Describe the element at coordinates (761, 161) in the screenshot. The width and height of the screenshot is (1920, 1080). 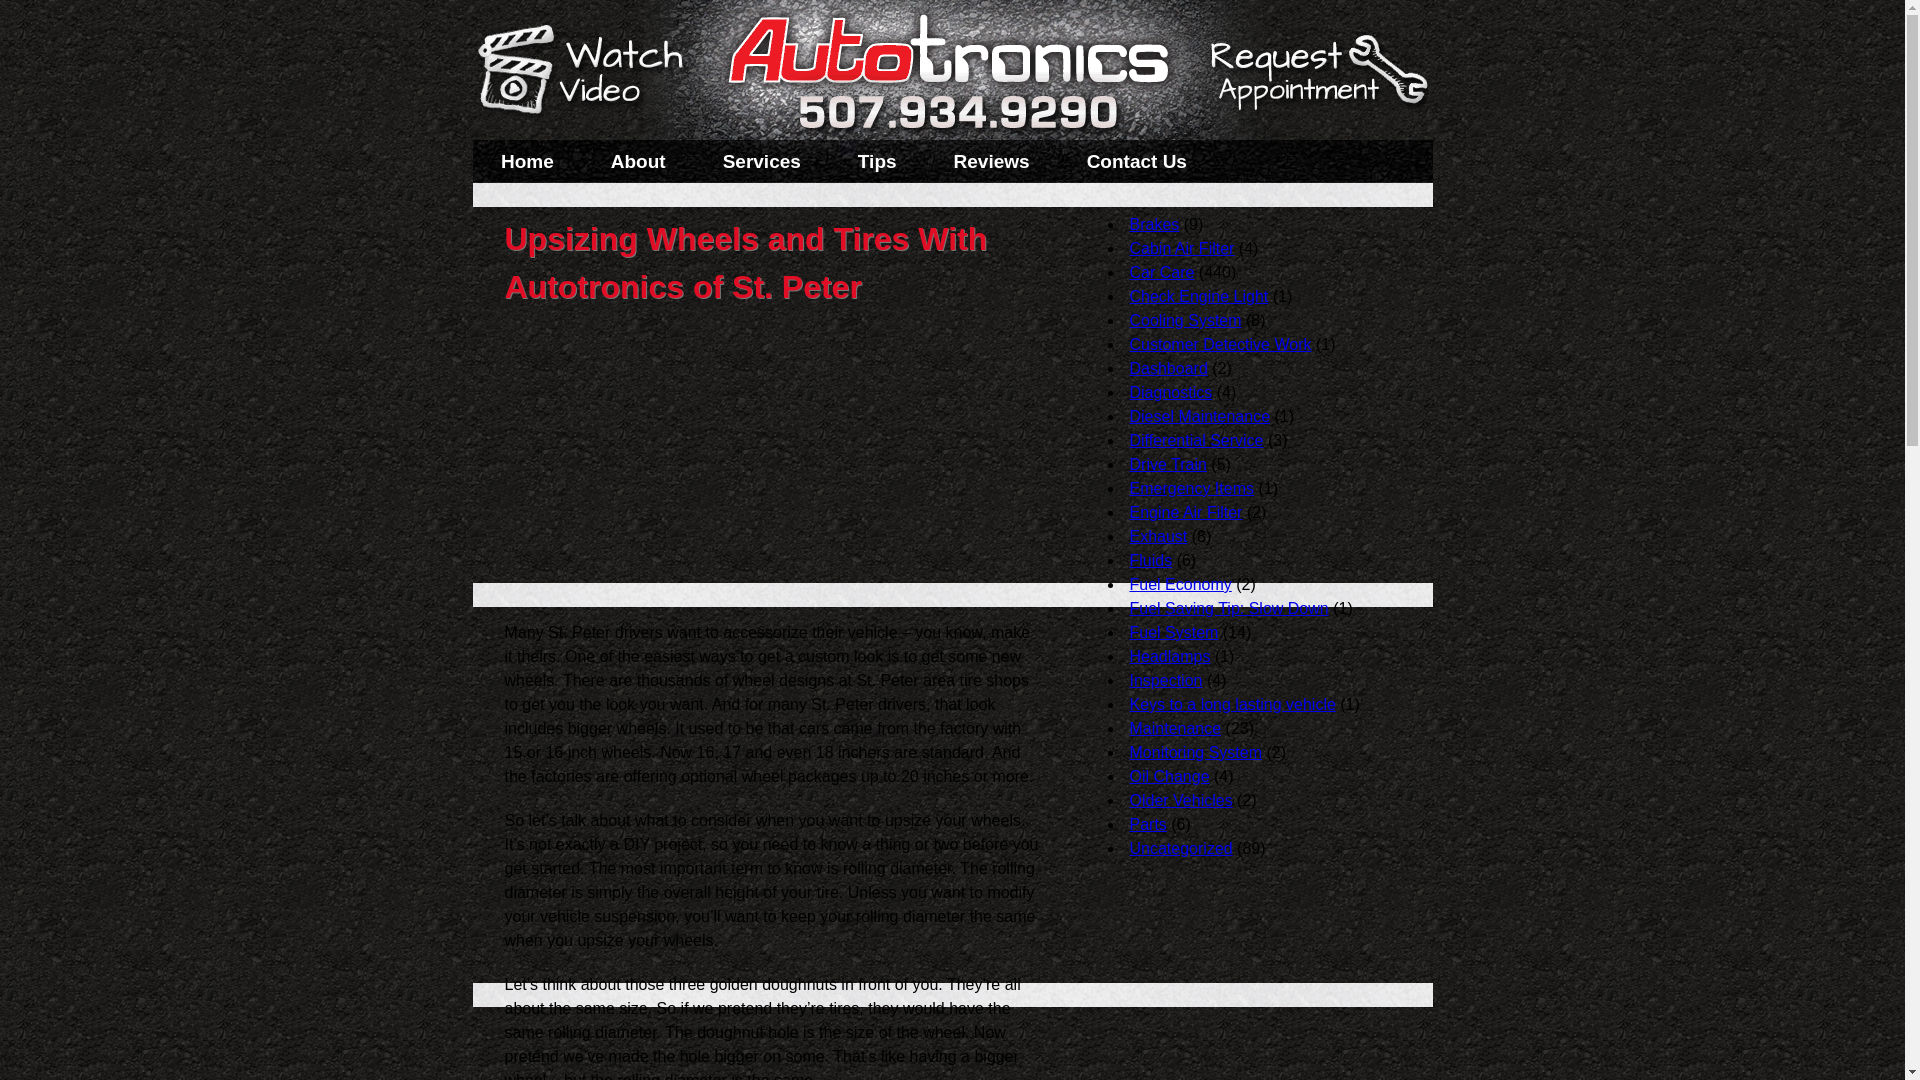
I see `Services` at that location.